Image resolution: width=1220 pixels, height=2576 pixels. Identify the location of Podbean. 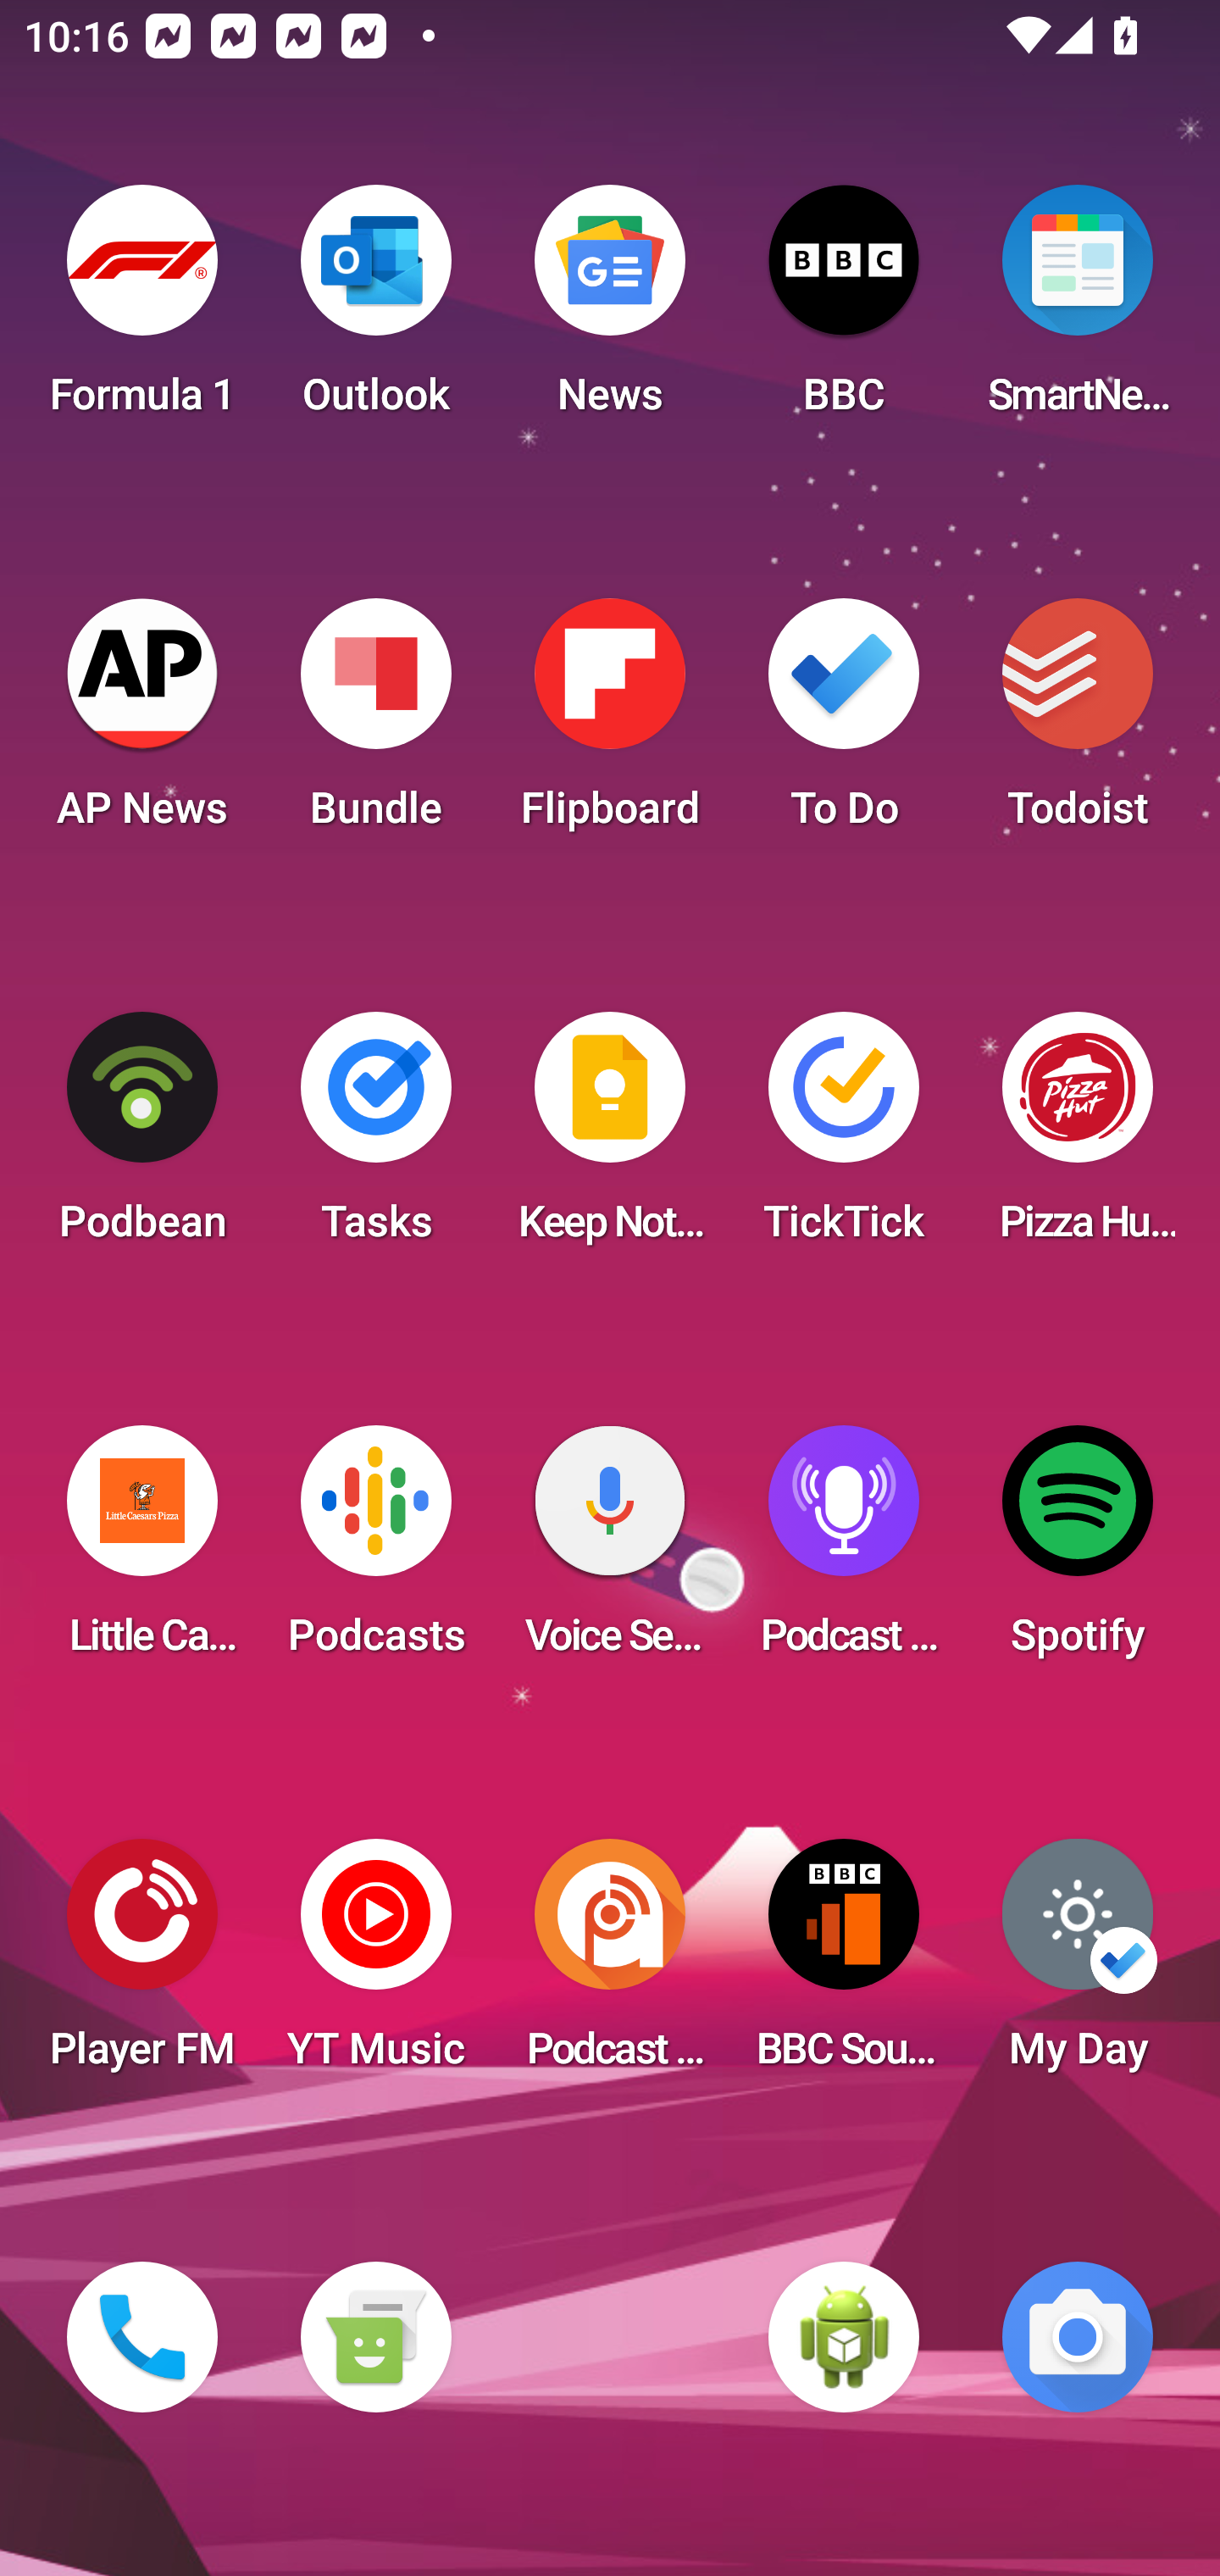
(142, 1137).